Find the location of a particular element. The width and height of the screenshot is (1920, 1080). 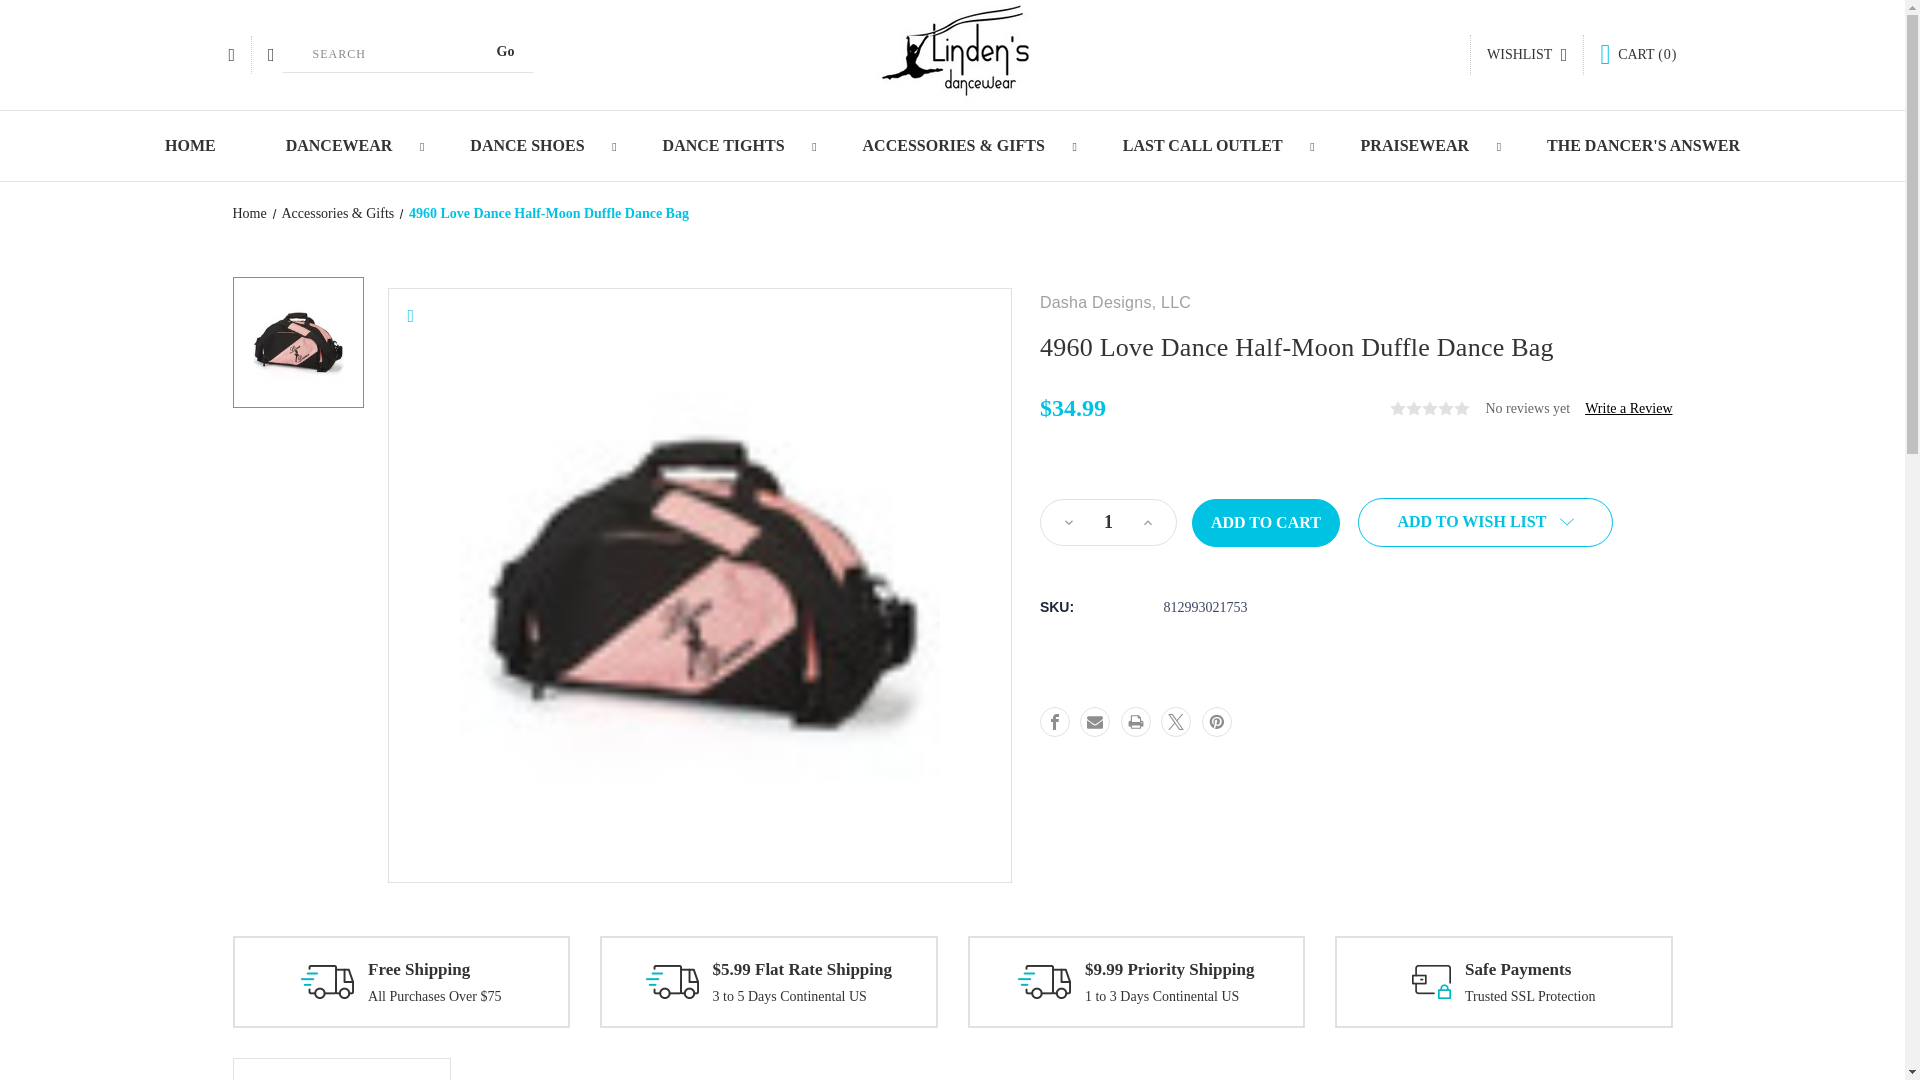

1 is located at coordinates (1108, 522).